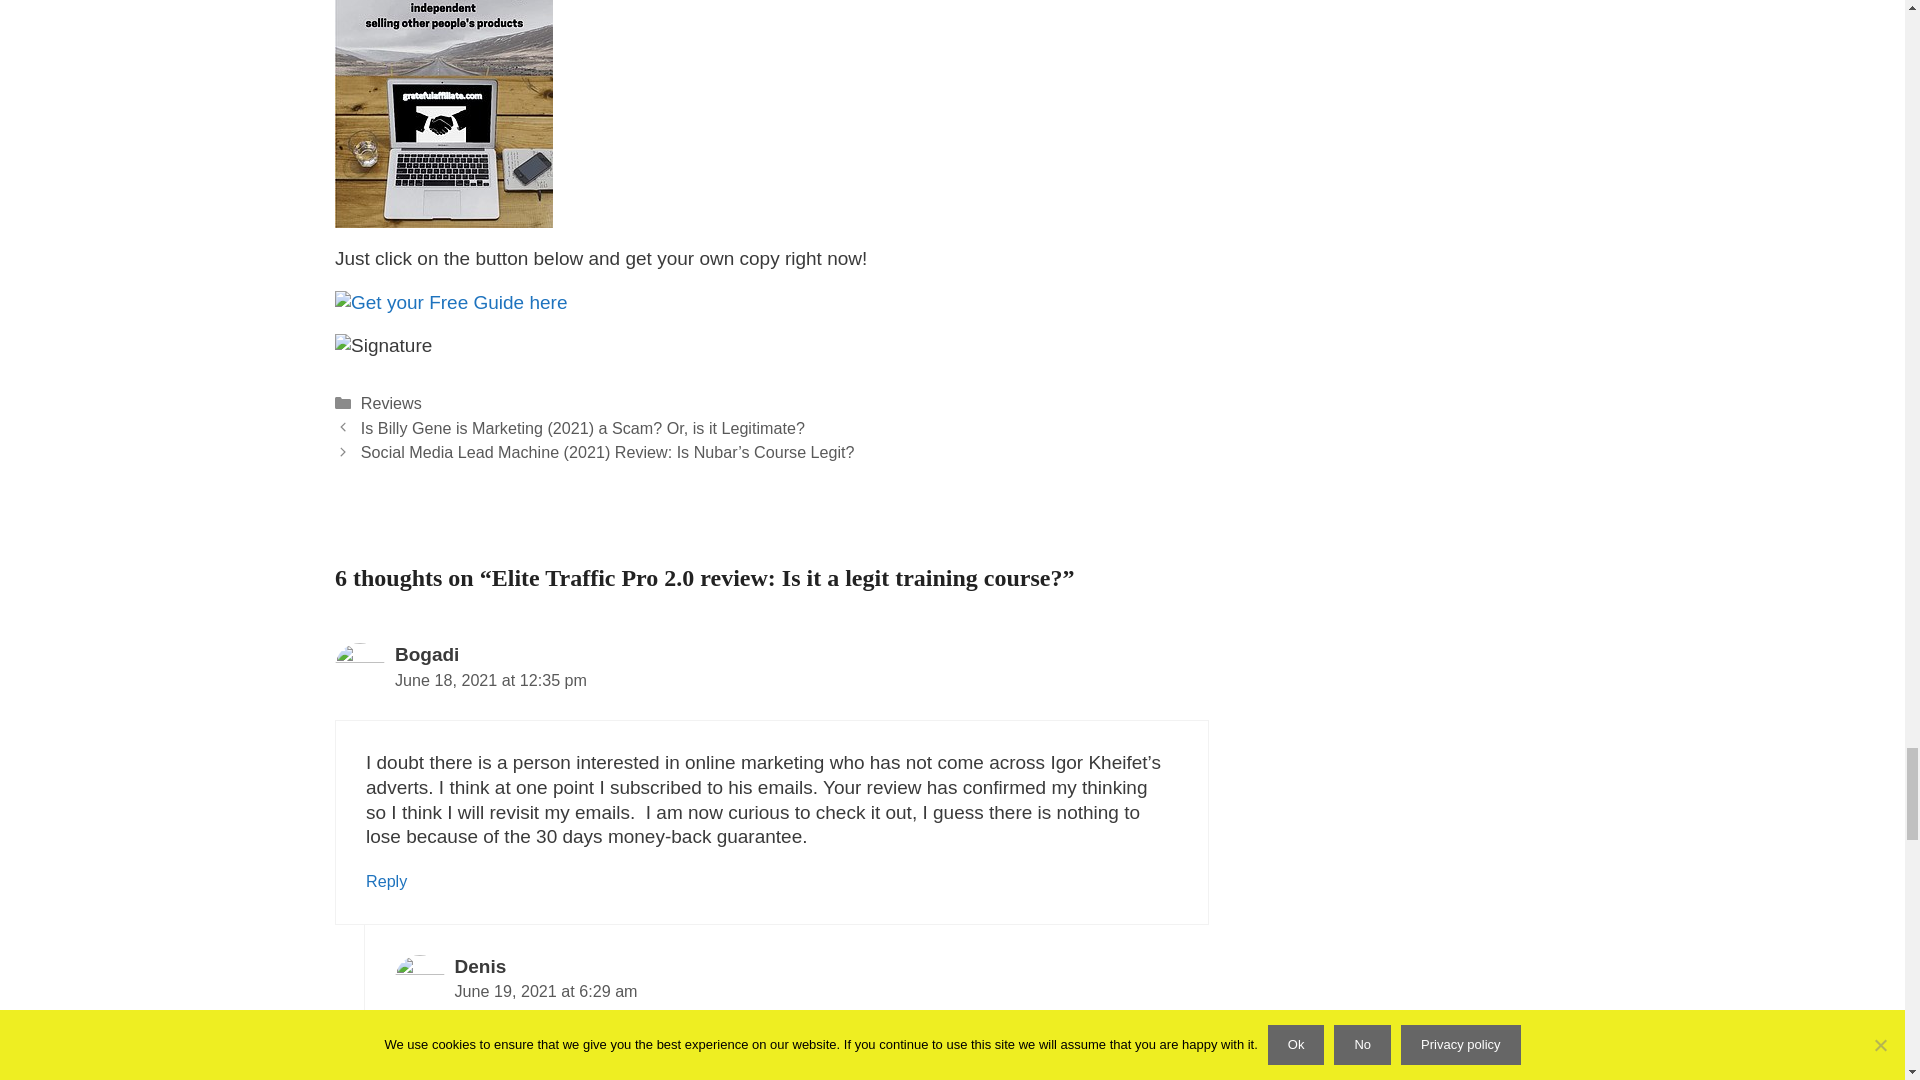 The height and width of the screenshot is (1080, 1920). I want to click on Reviews, so click(391, 402).